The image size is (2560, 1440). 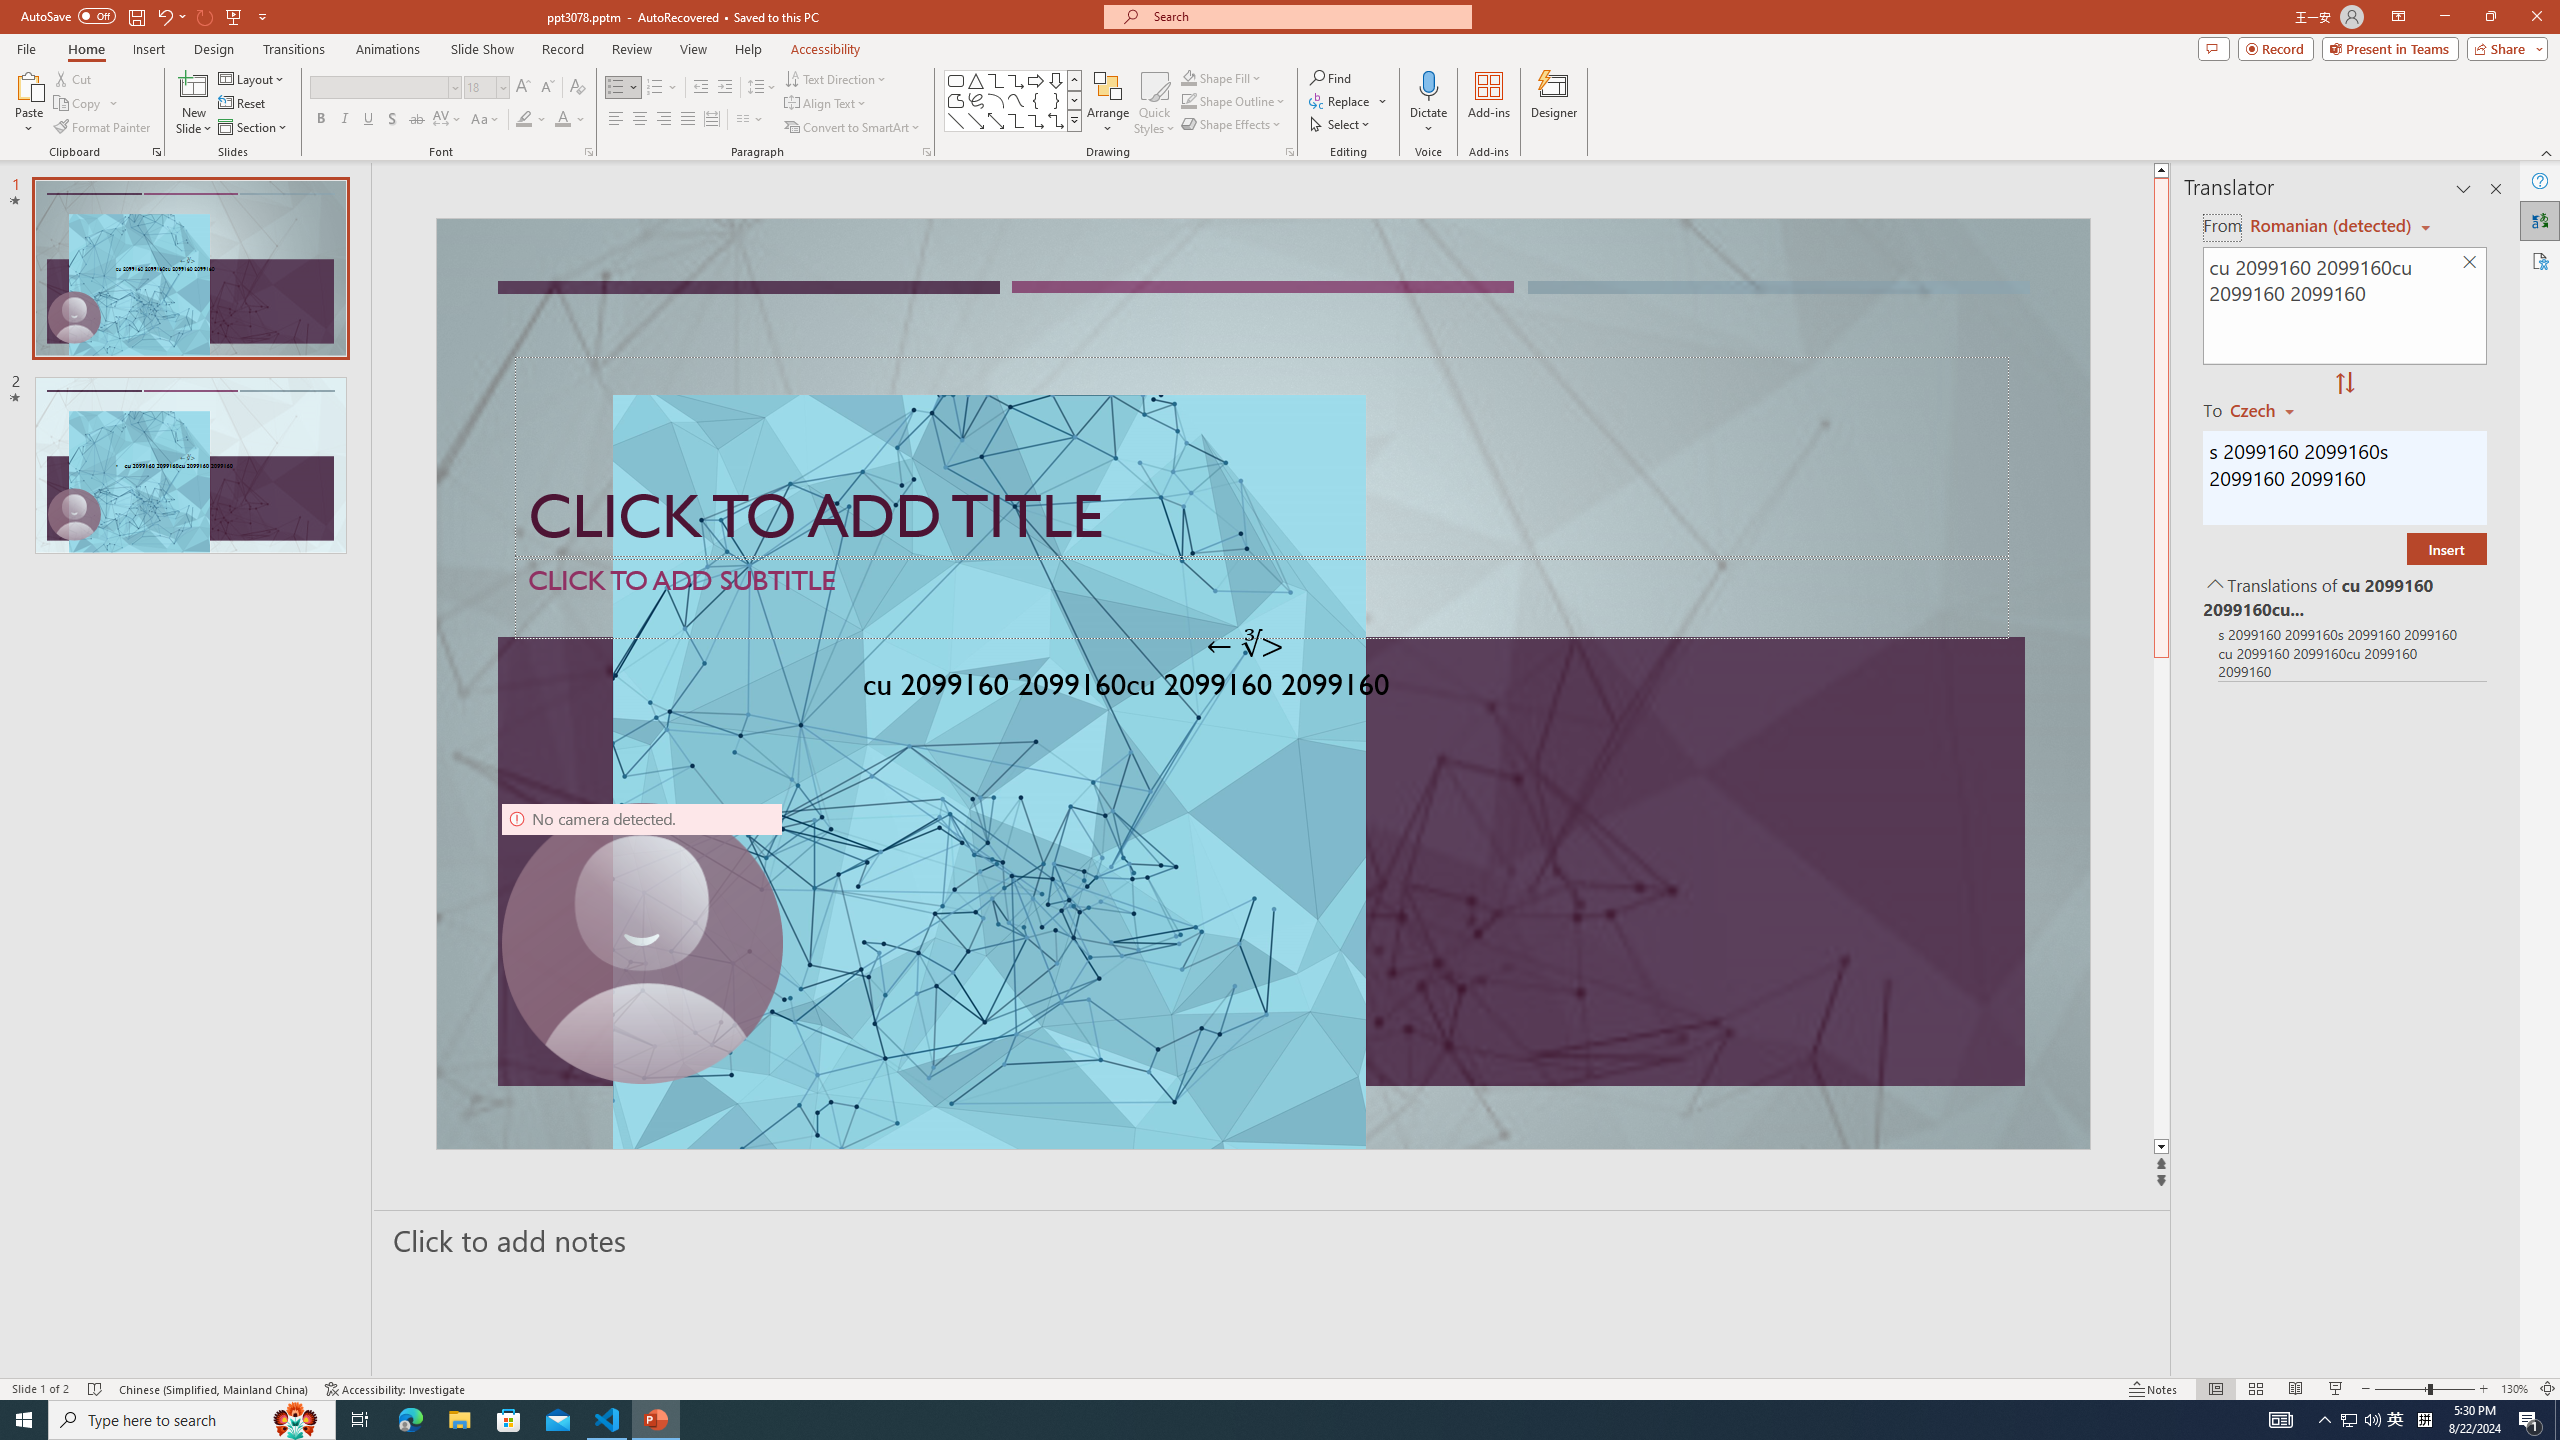 What do you see at coordinates (975, 100) in the screenshot?
I see `Freeform: Scribble` at bounding box center [975, 100].